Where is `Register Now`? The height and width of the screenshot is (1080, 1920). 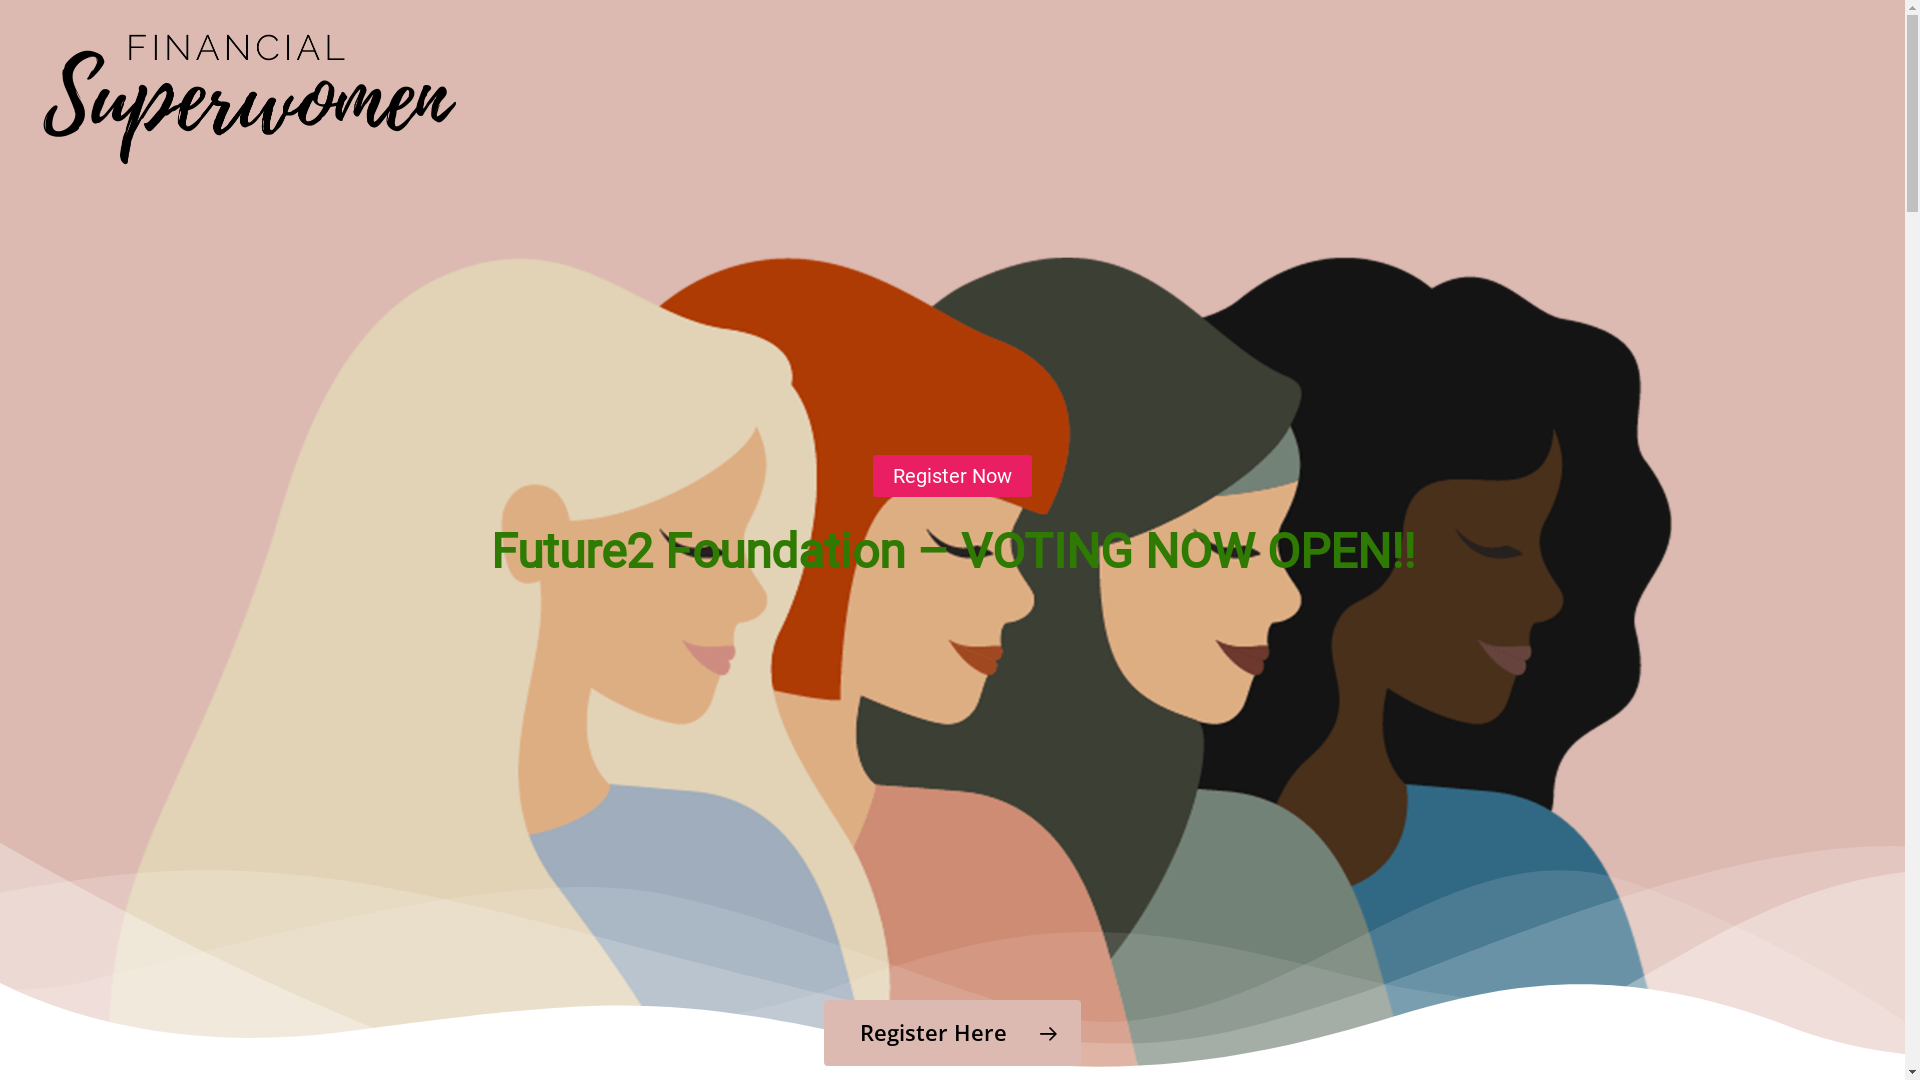 Register Now is located at coordinates (952, 475).